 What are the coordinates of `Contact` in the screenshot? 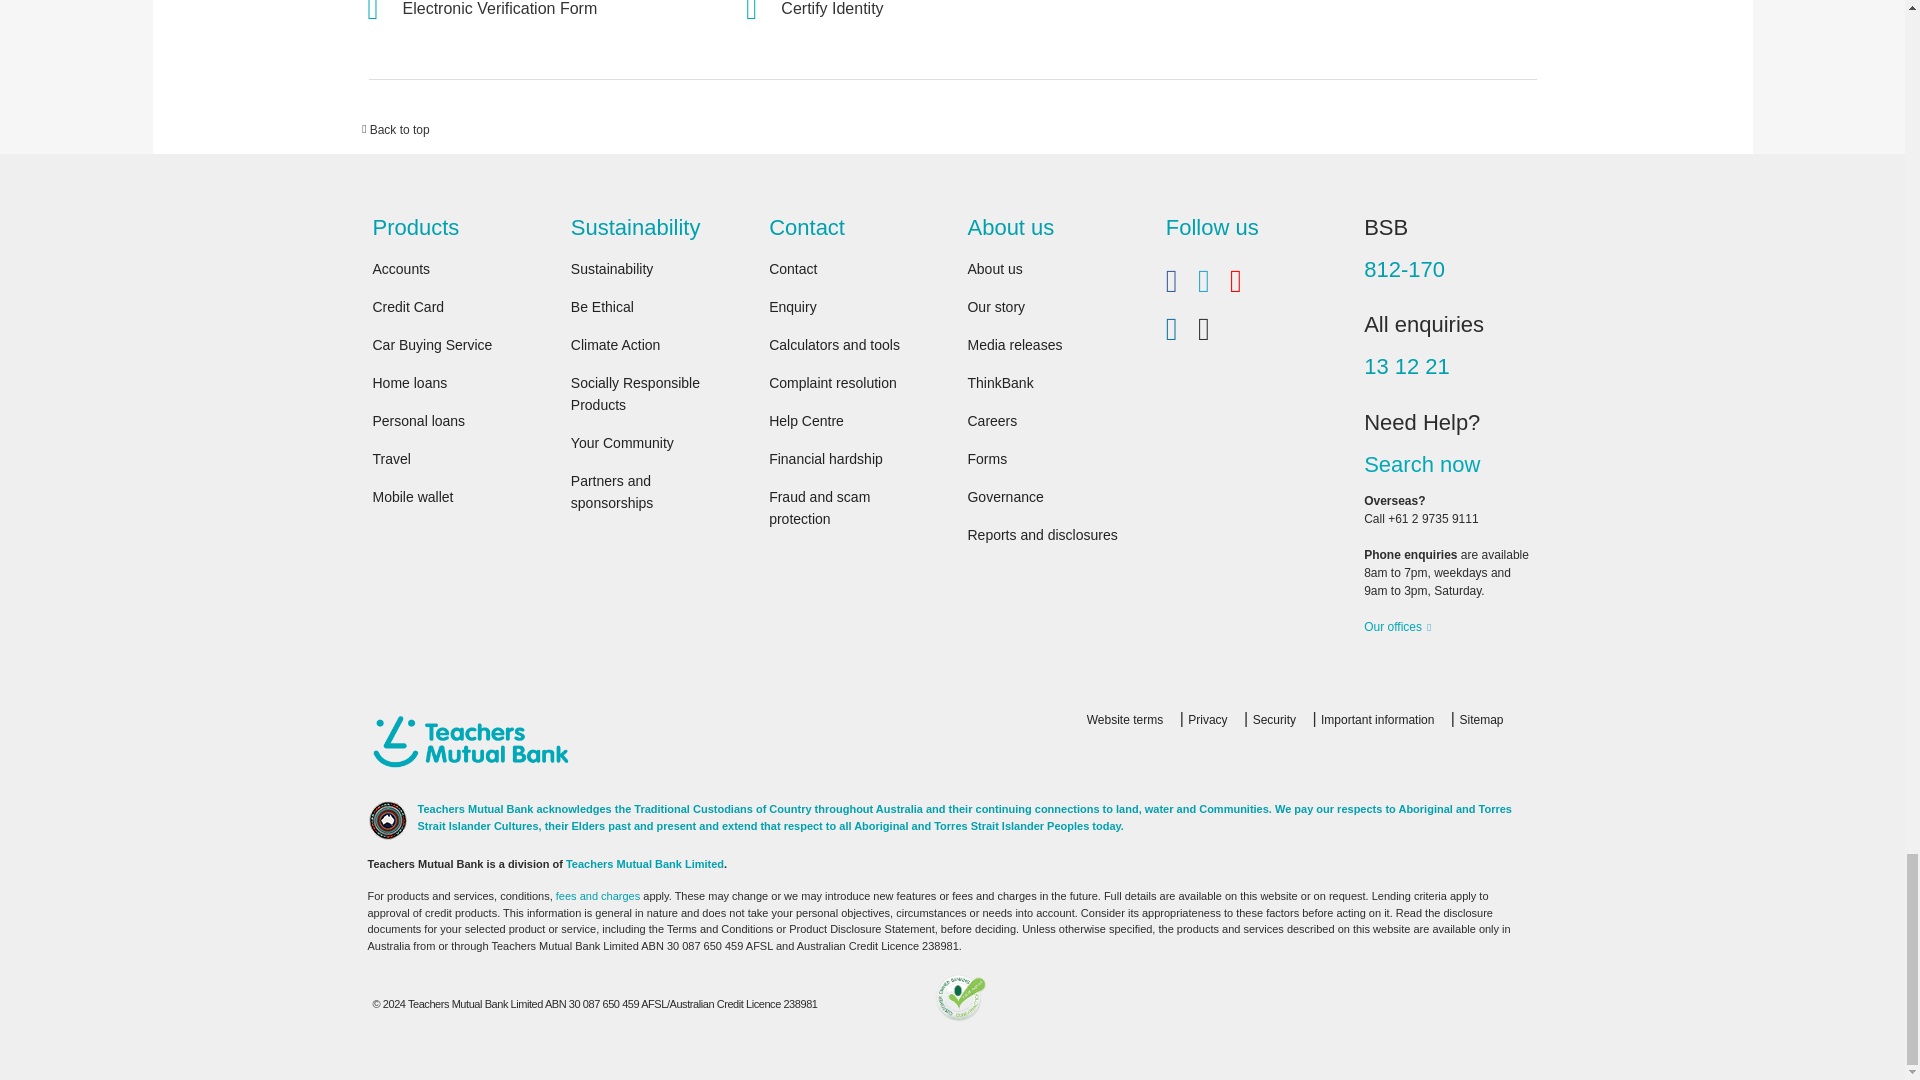 It's located at (793, 268).